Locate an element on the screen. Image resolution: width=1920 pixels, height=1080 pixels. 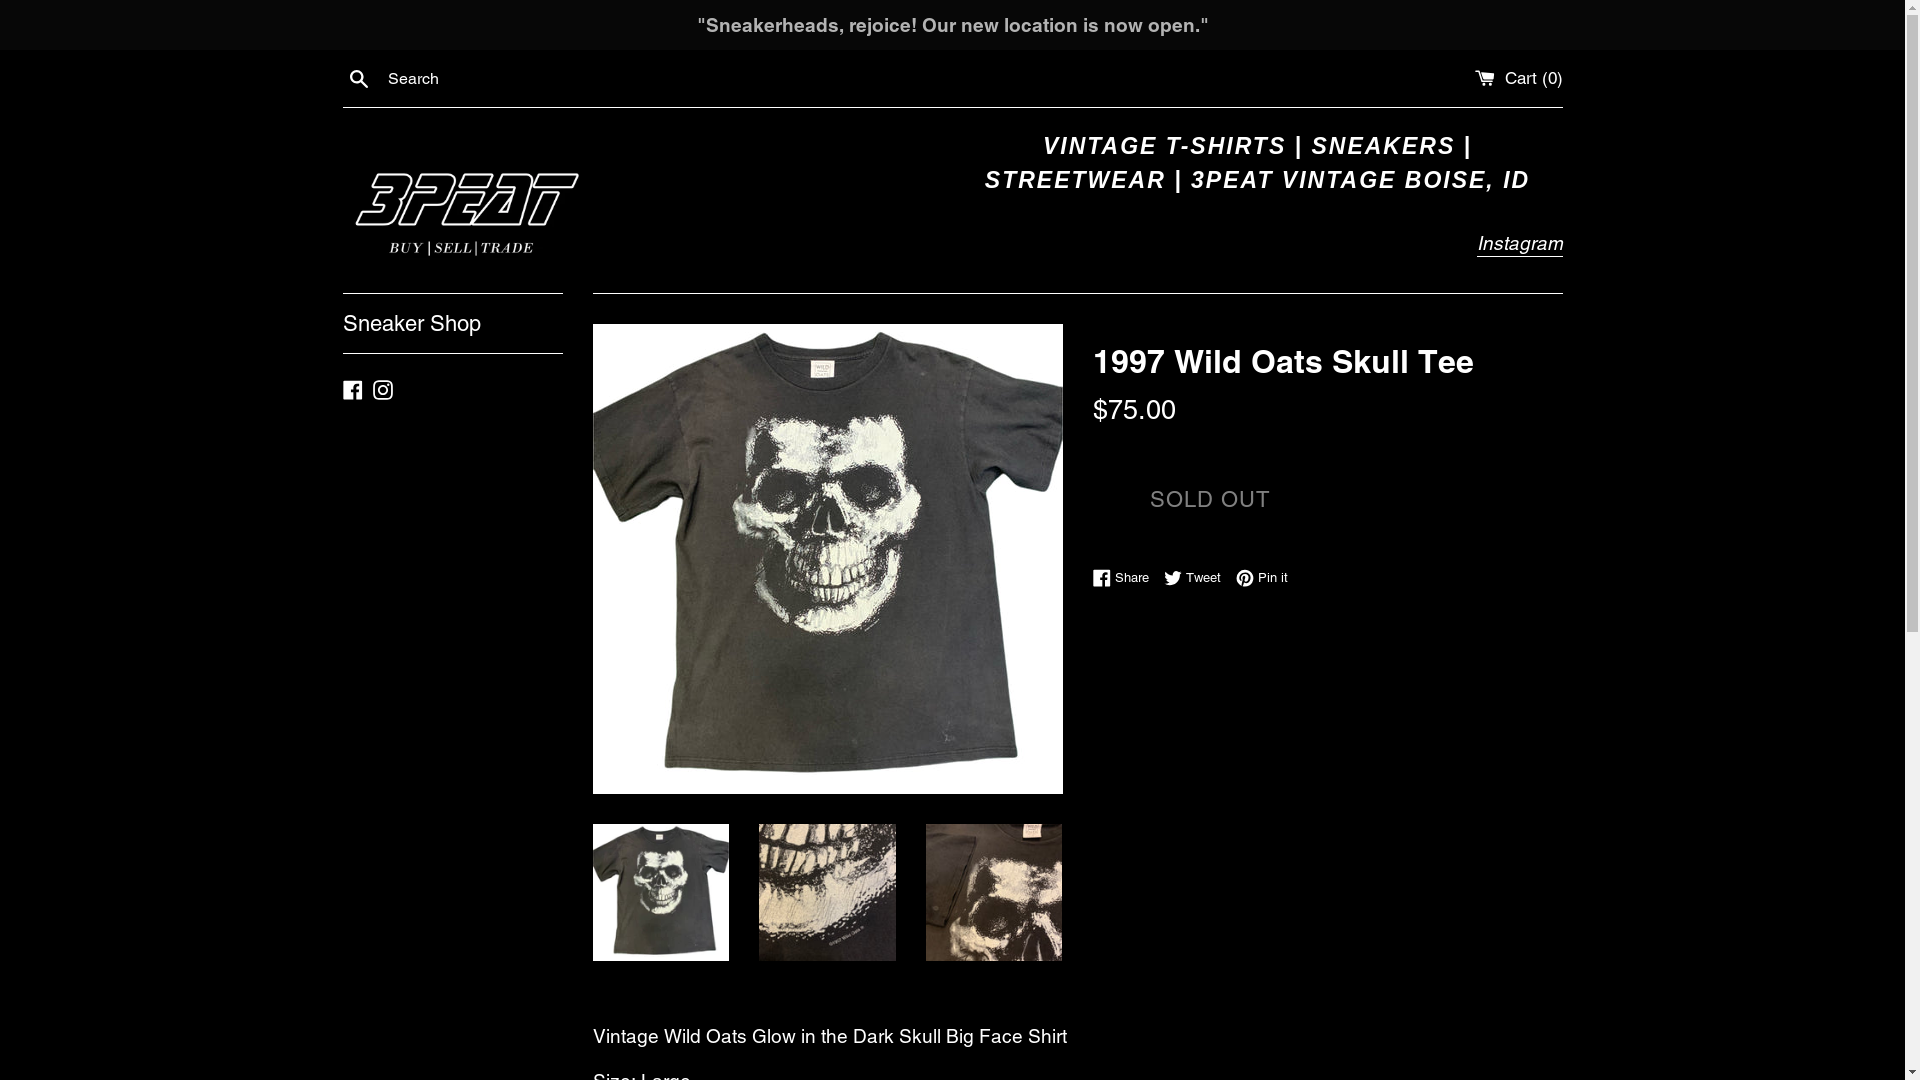
Pin it
Pin on Pinterest is located at coordinates (1262, 578).